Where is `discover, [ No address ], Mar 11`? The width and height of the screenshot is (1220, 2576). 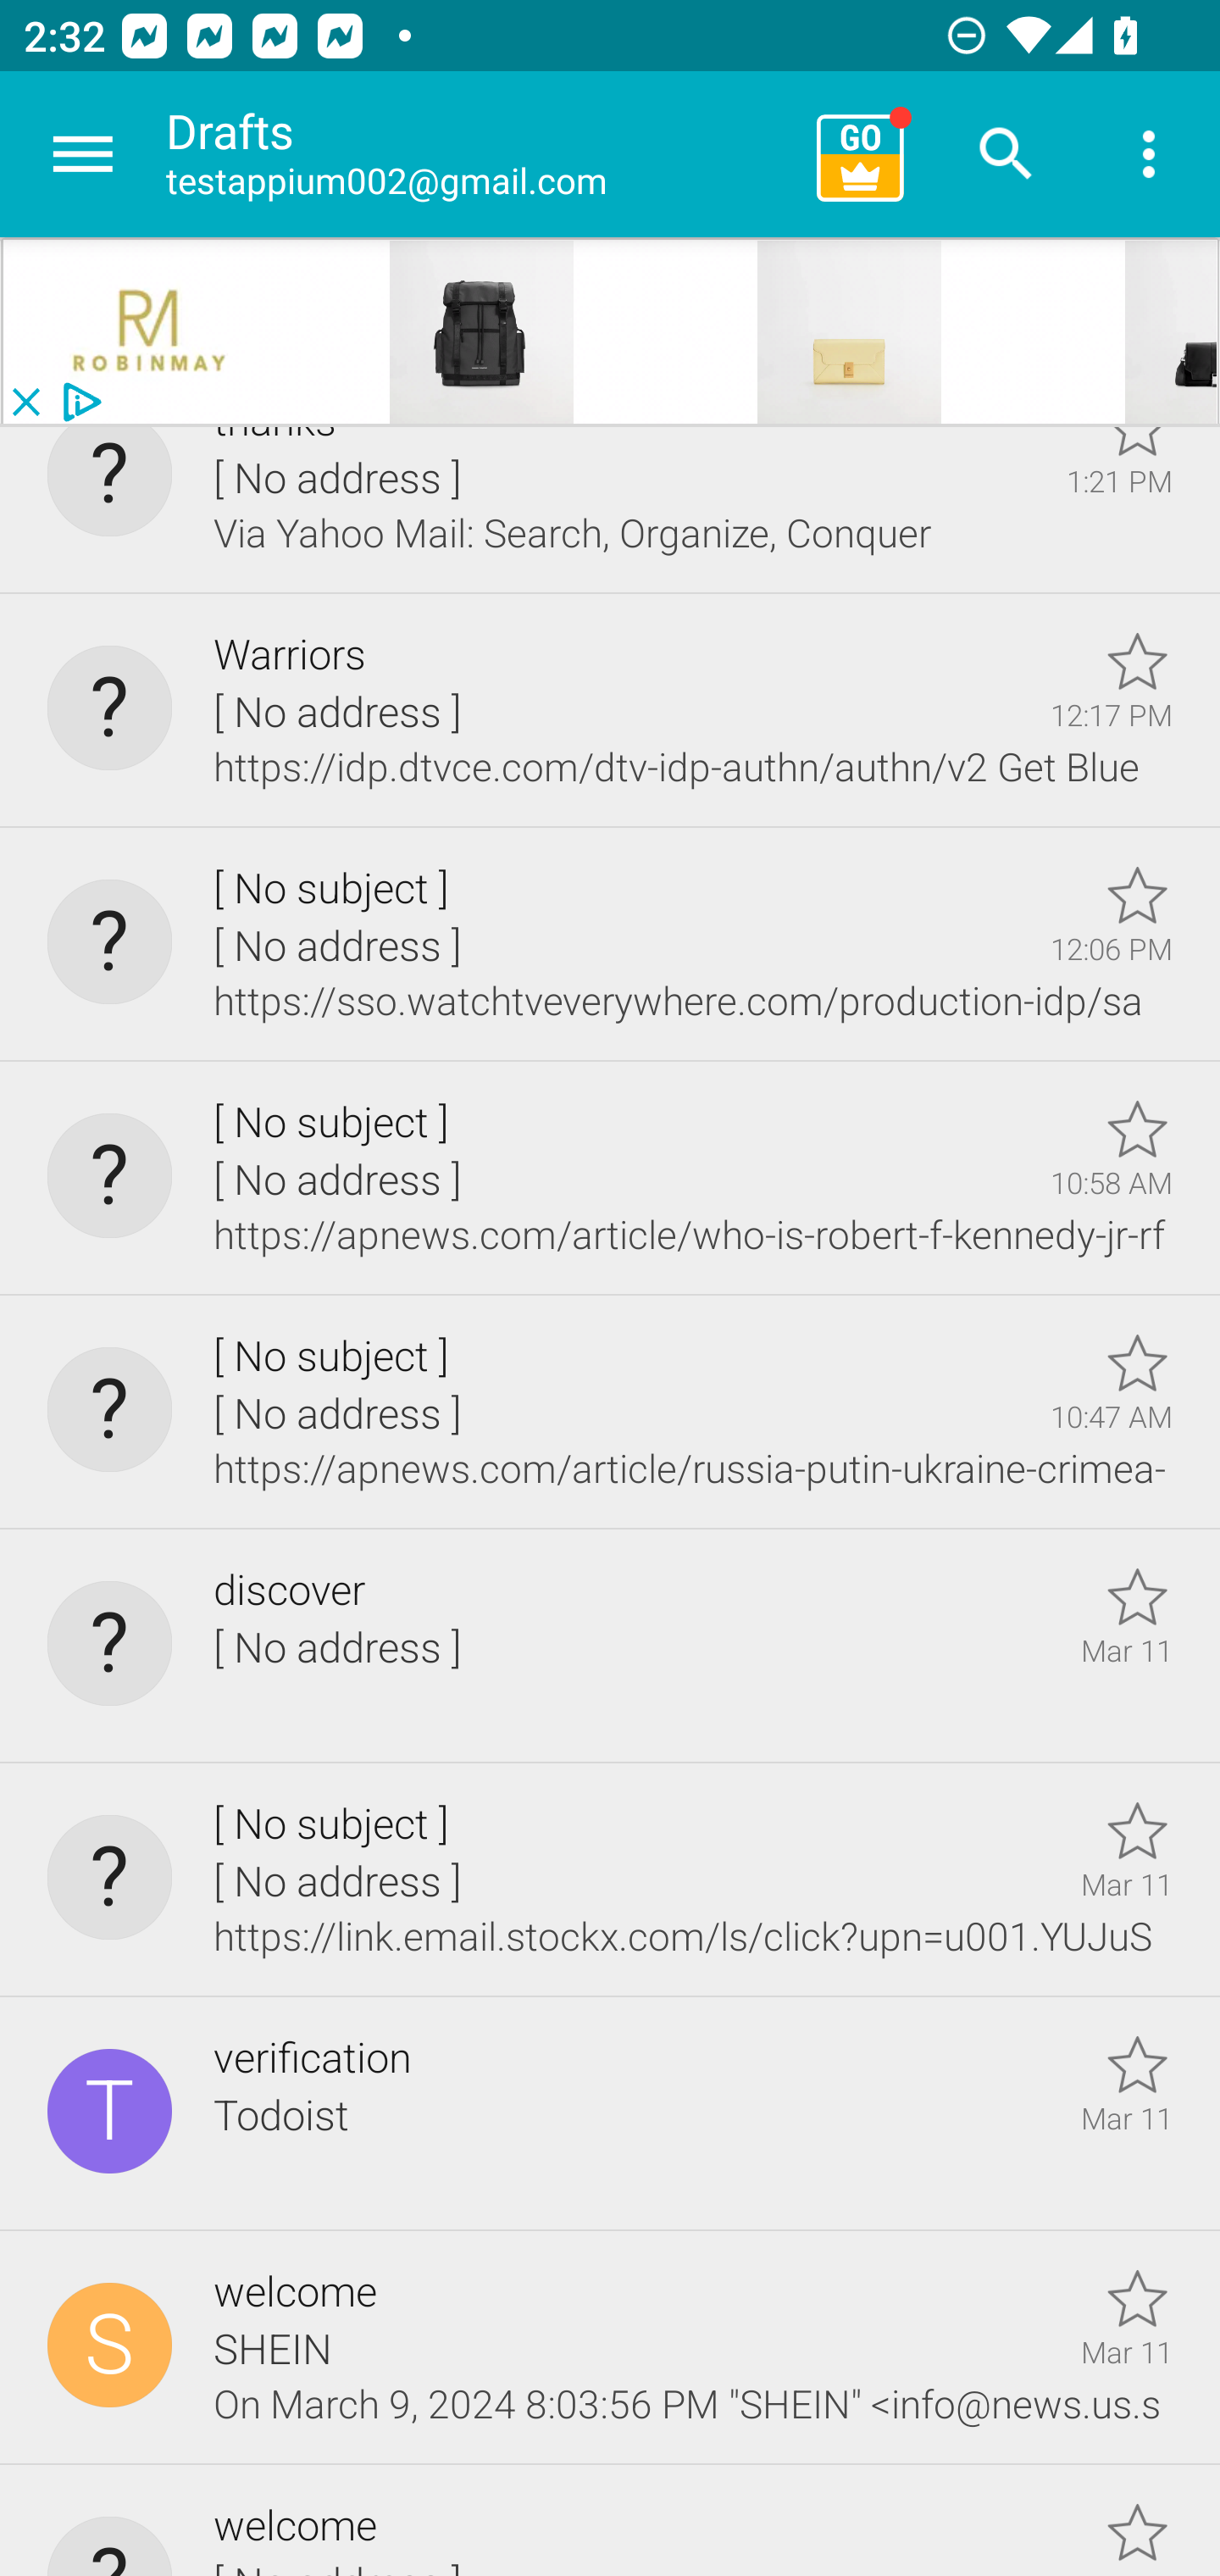 discover, [ No address ], Mar 11 is located at coordinates (610, 1647).